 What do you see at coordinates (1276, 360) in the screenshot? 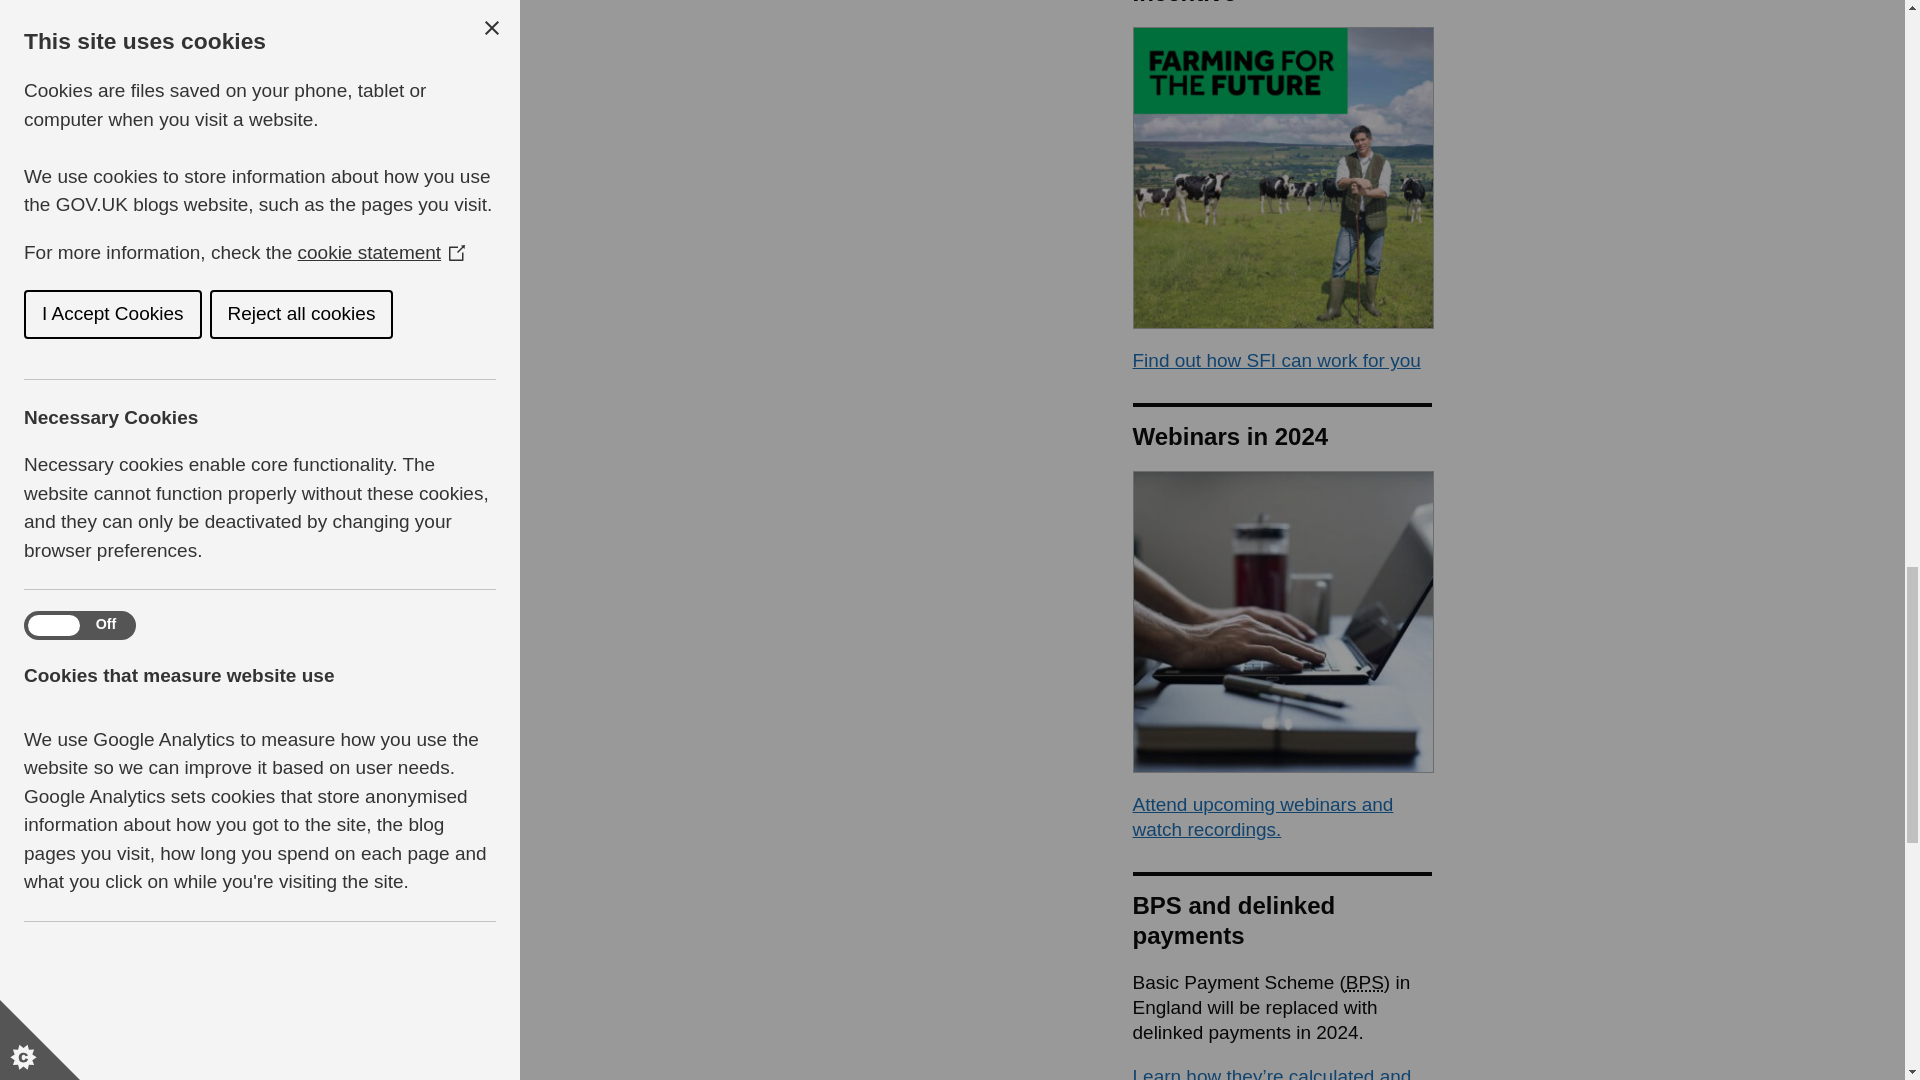
I see `Find out how SFI can work for you` at bounding box center [1276, 360].